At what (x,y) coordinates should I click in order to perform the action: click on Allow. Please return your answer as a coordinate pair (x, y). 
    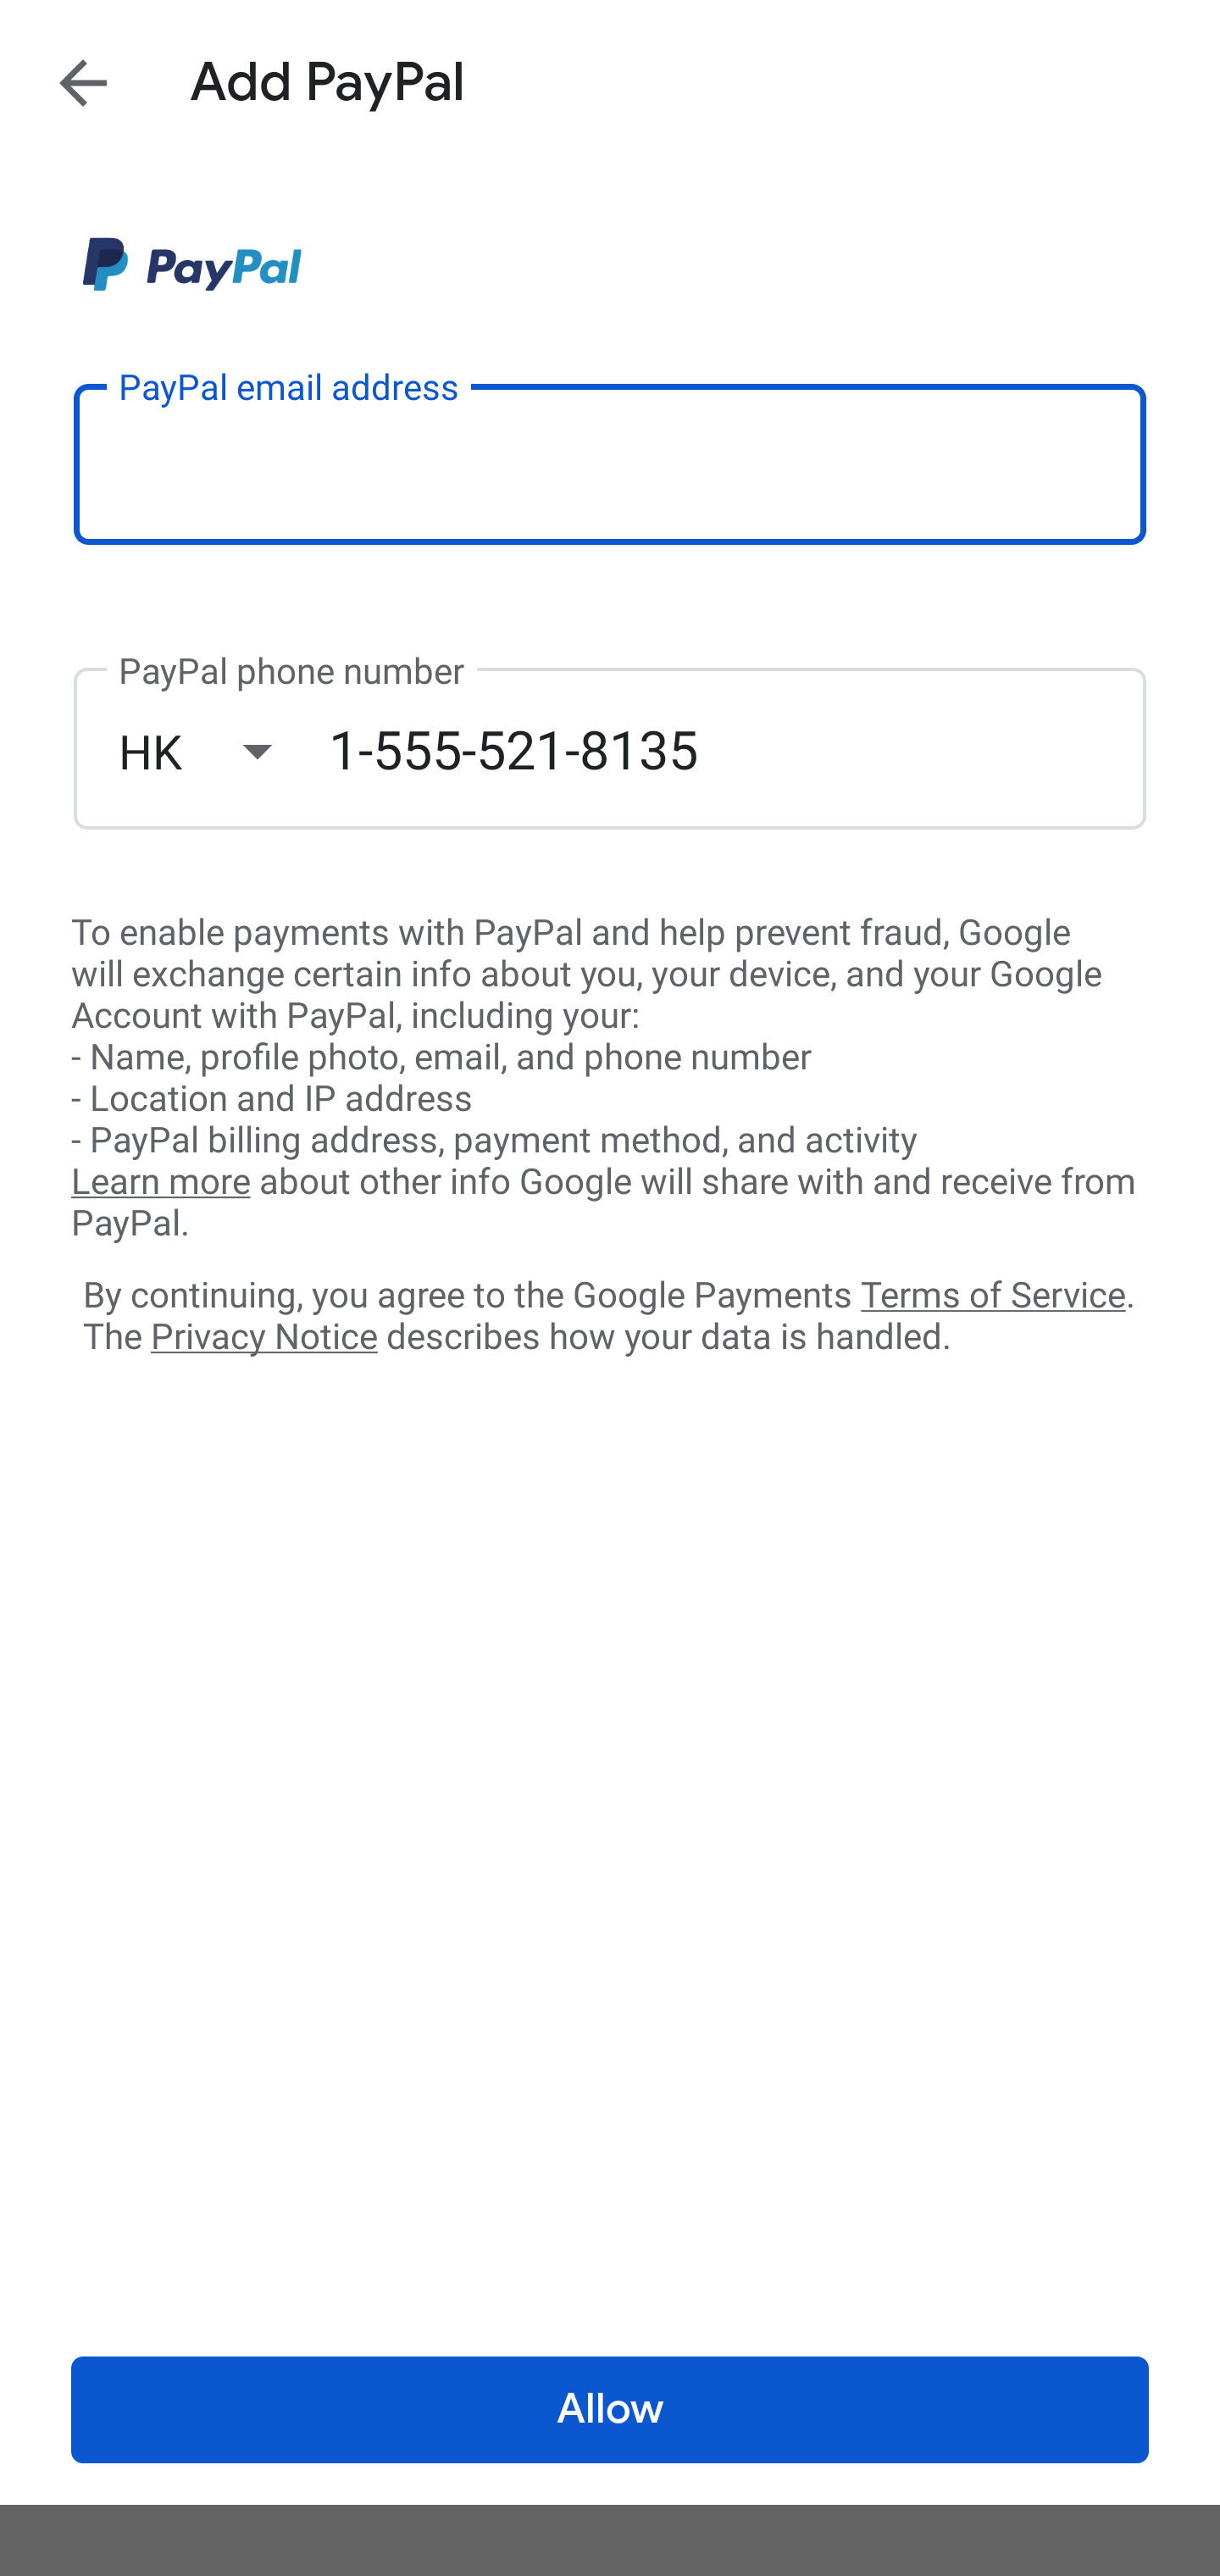
    Looking at the image, I should click on (610, 2410).